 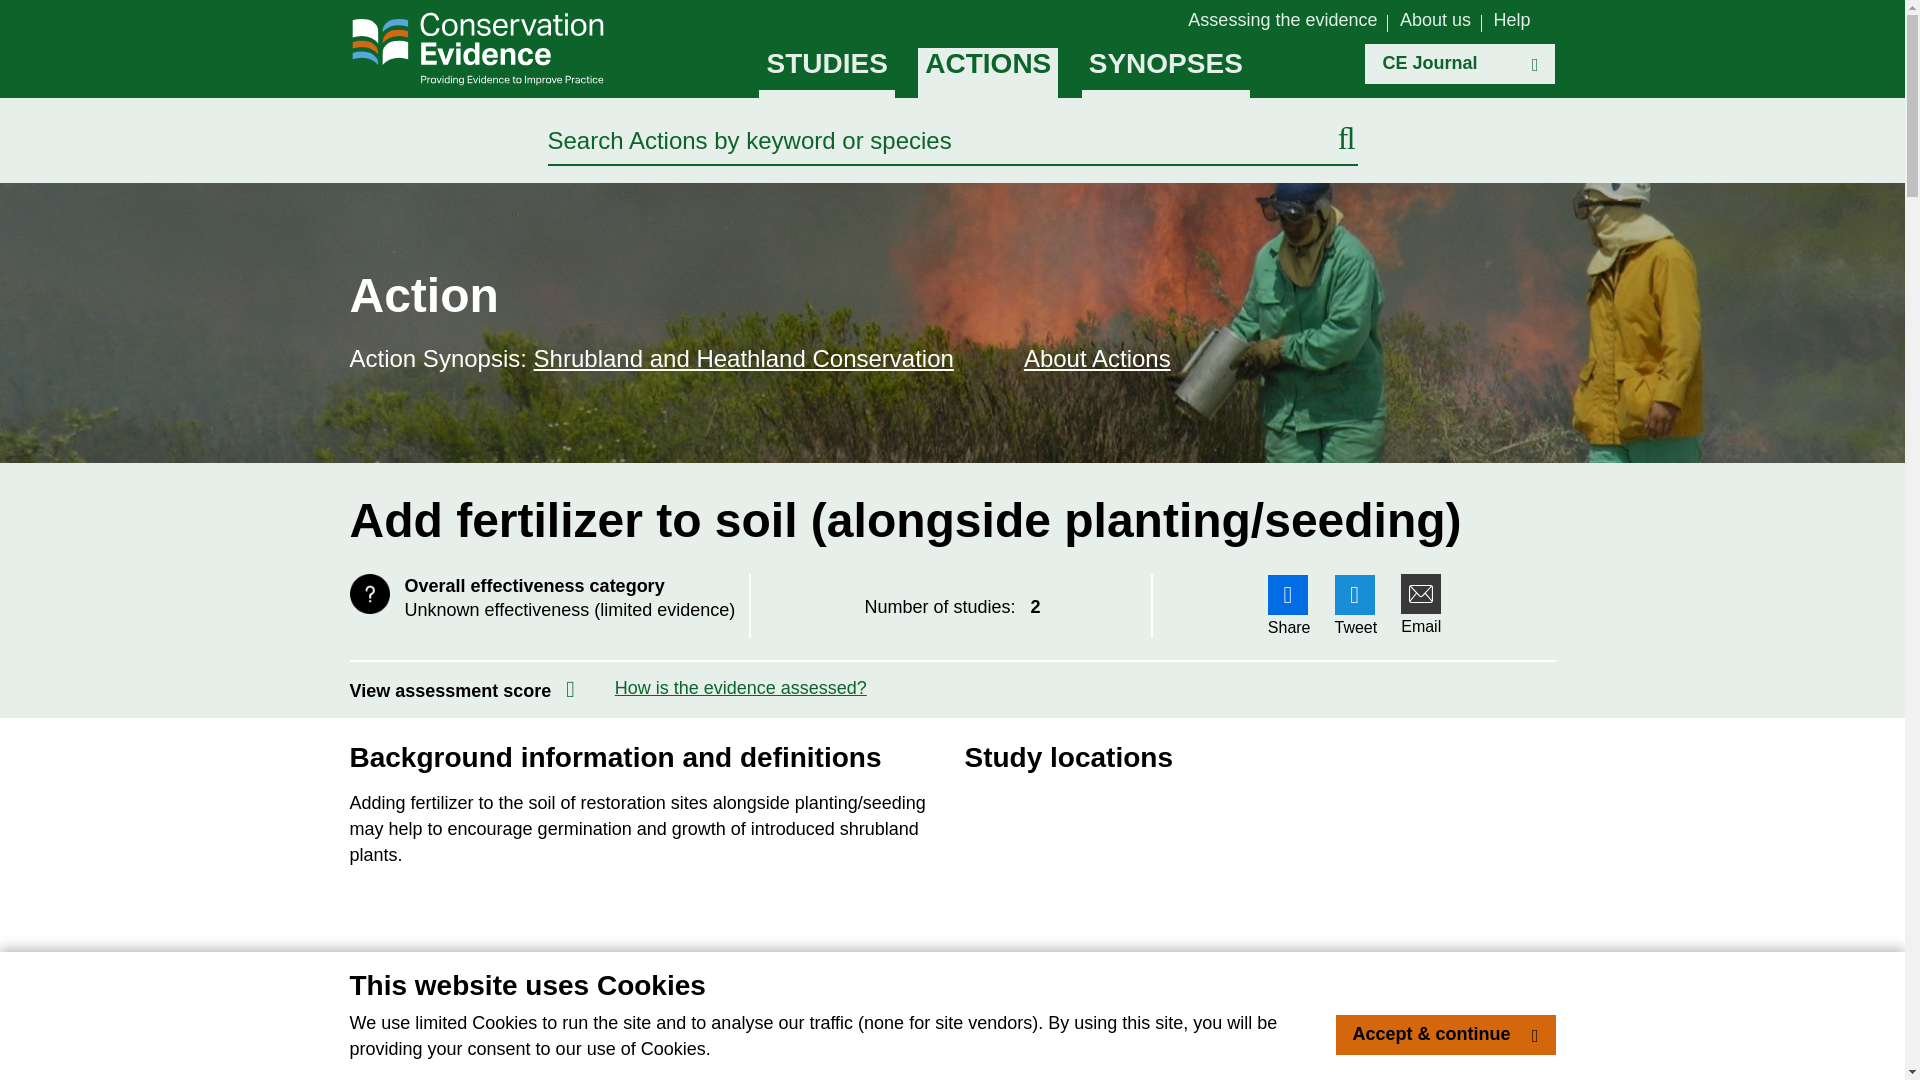 What do you see at coordinates (740, 688) in the screenshot?
I see `How is the evidence assessed?` at bounding box center [740, 688].